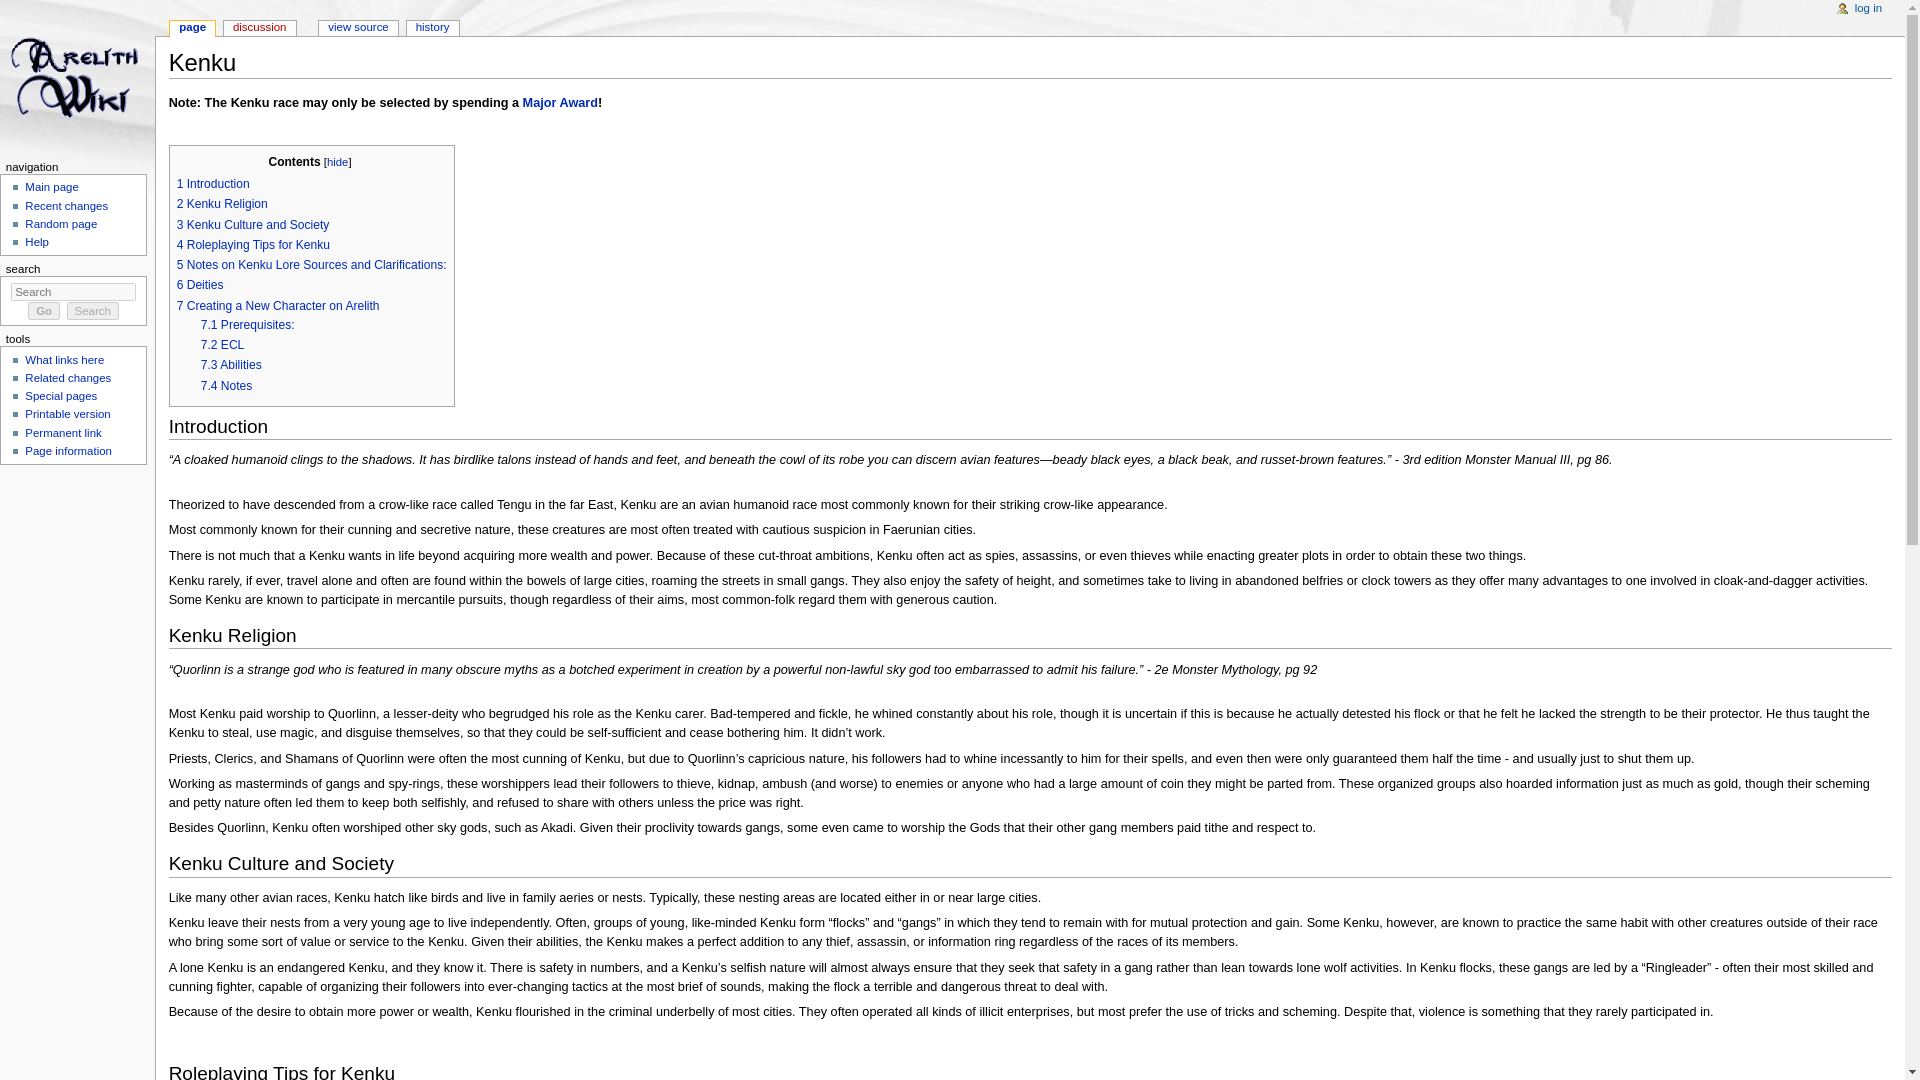 The width and height of the screenshot is (1920, 1080). Describe the element at coordinates (248, 324) in the screenshot. I see `7.1 Prerequisites:` at that location.